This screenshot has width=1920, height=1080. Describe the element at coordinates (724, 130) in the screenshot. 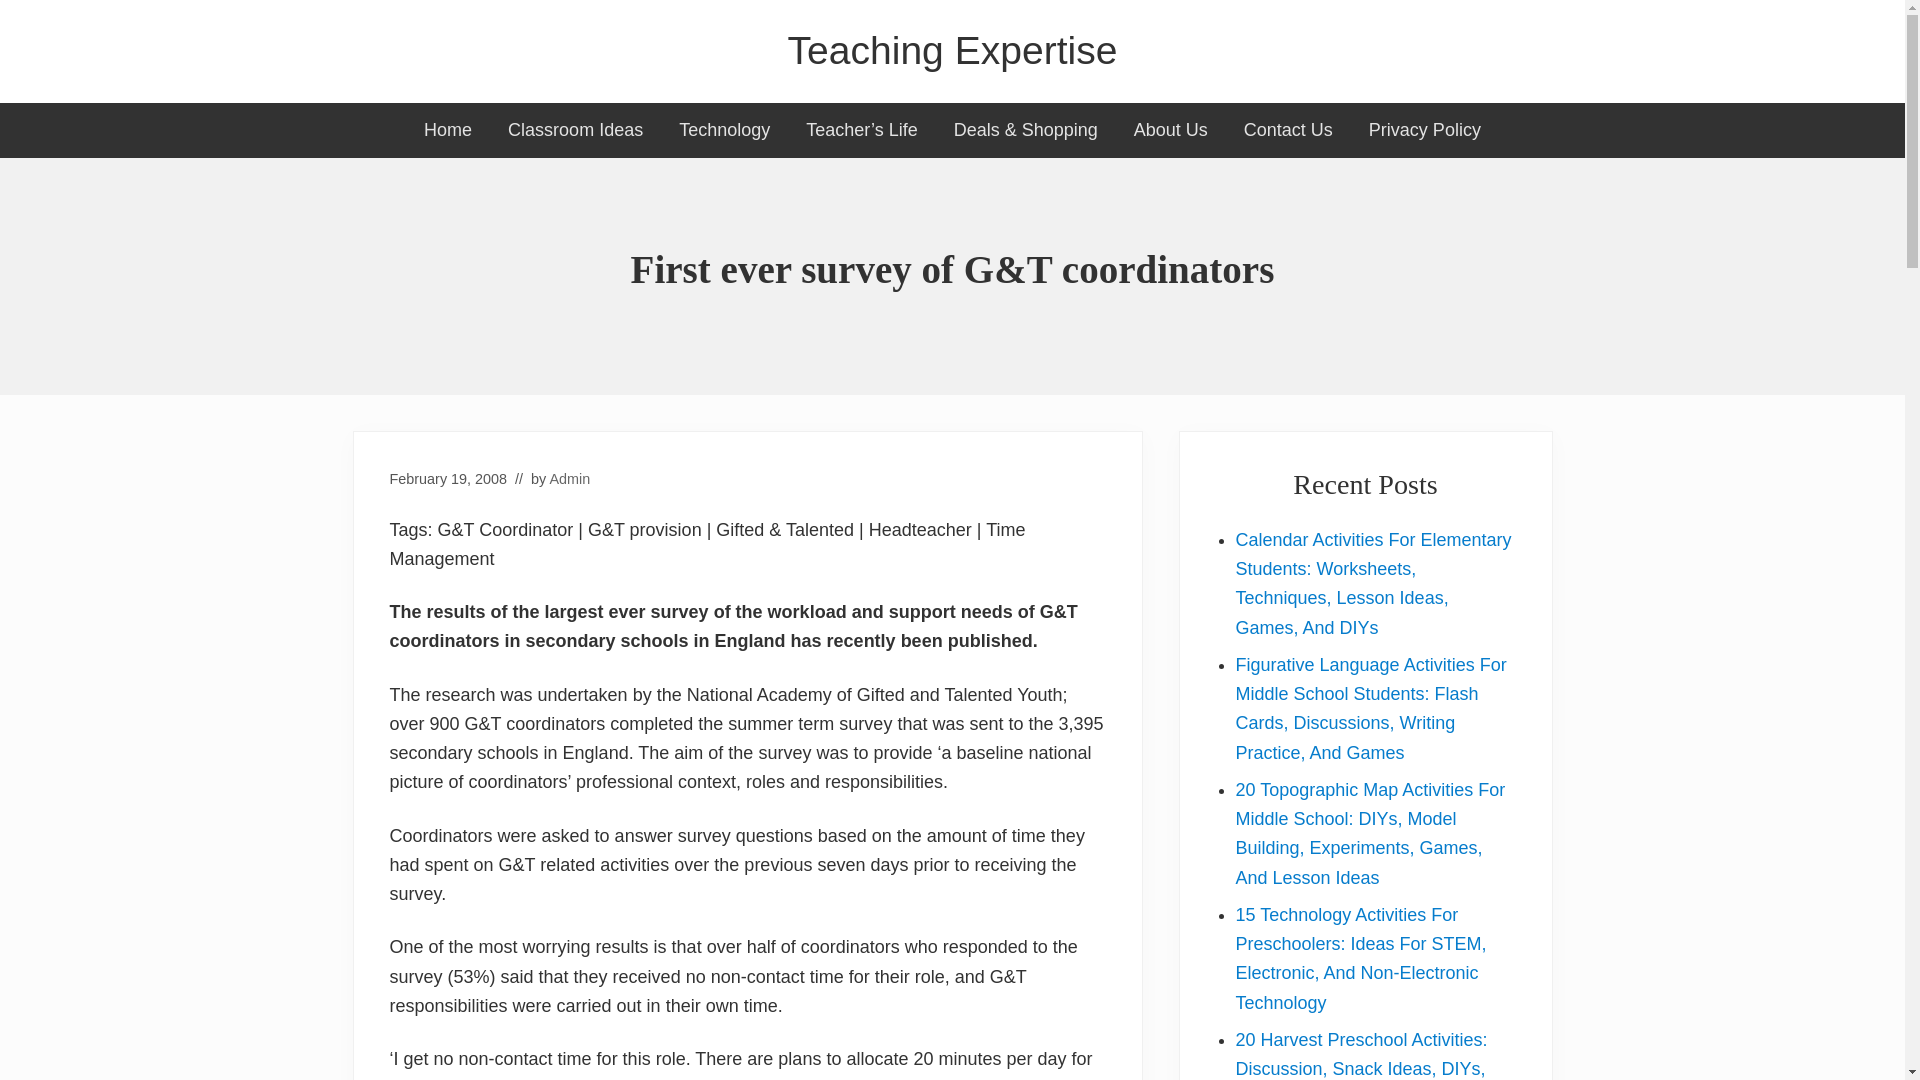

I see `Technology` at that location.